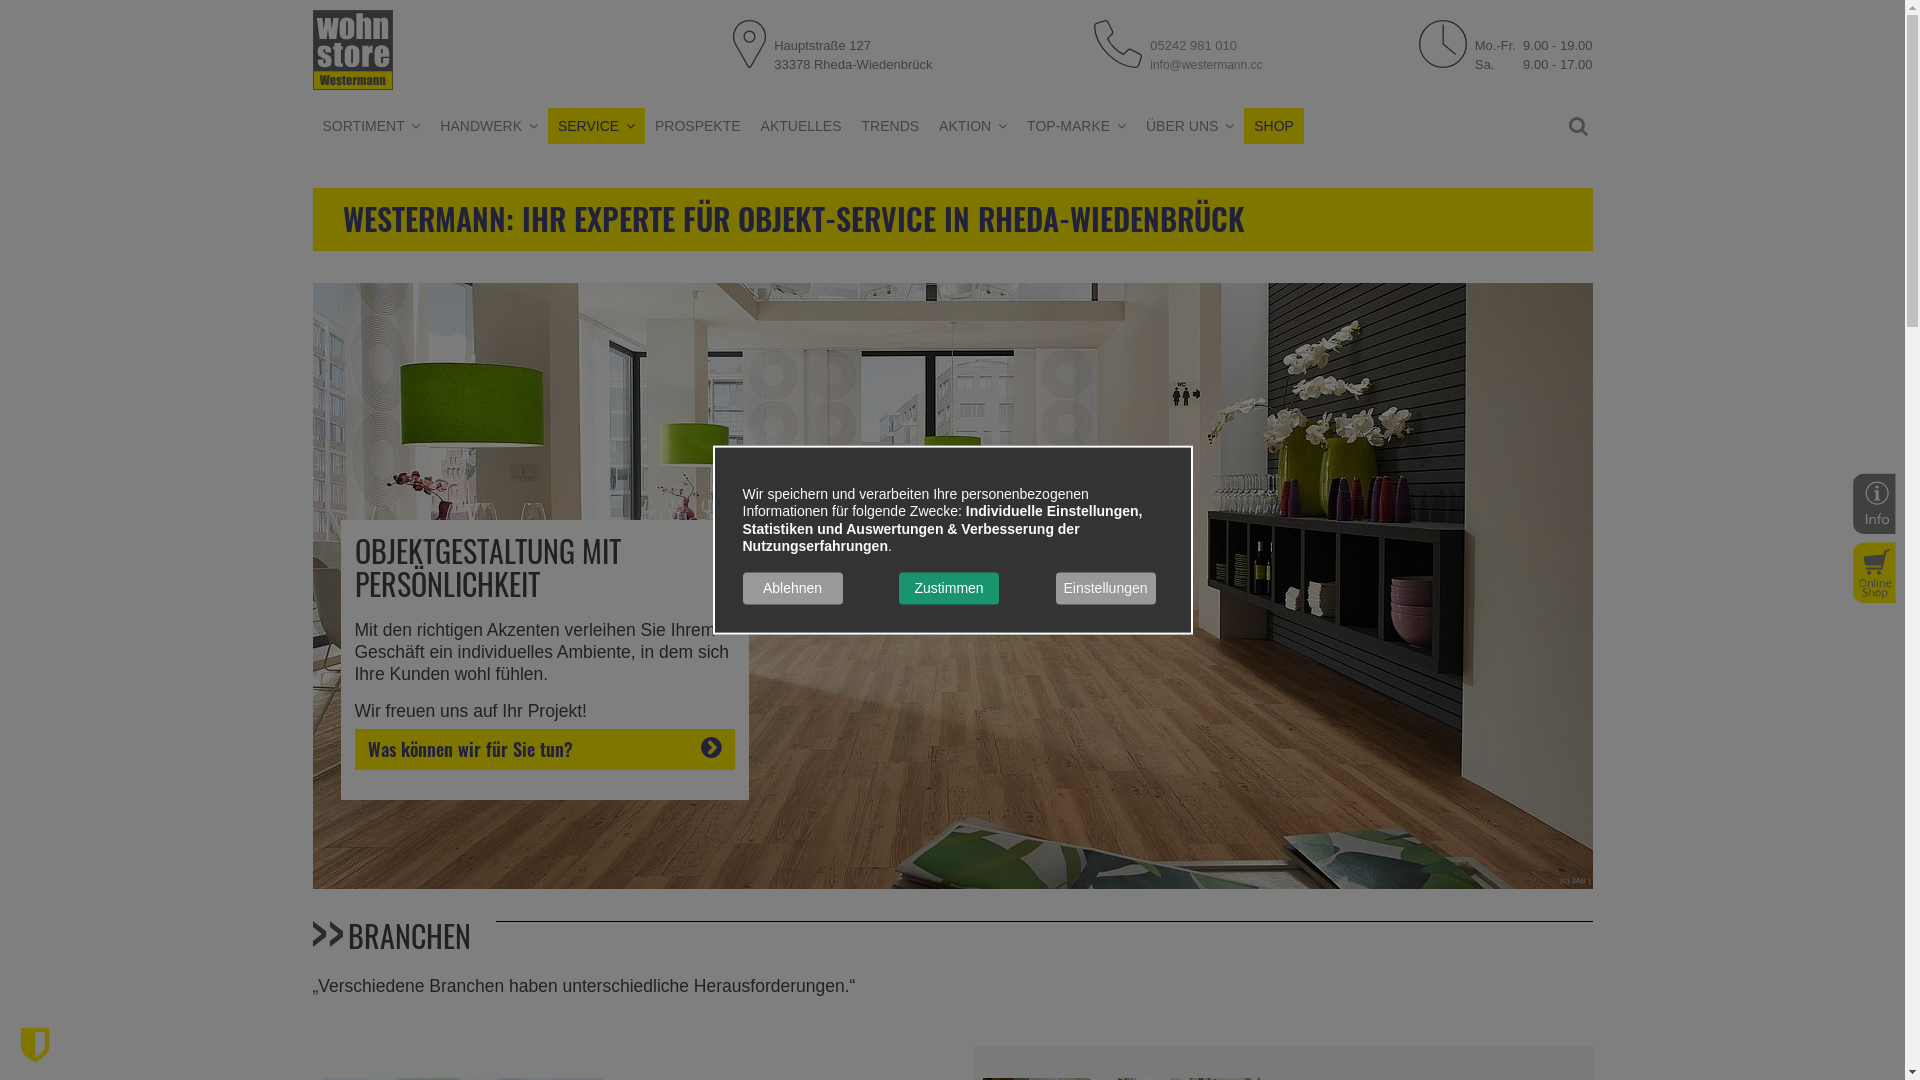  Describe the element at coordinates (1206, 75) in the screenshot. I see `info@westermann.cc` at that location.